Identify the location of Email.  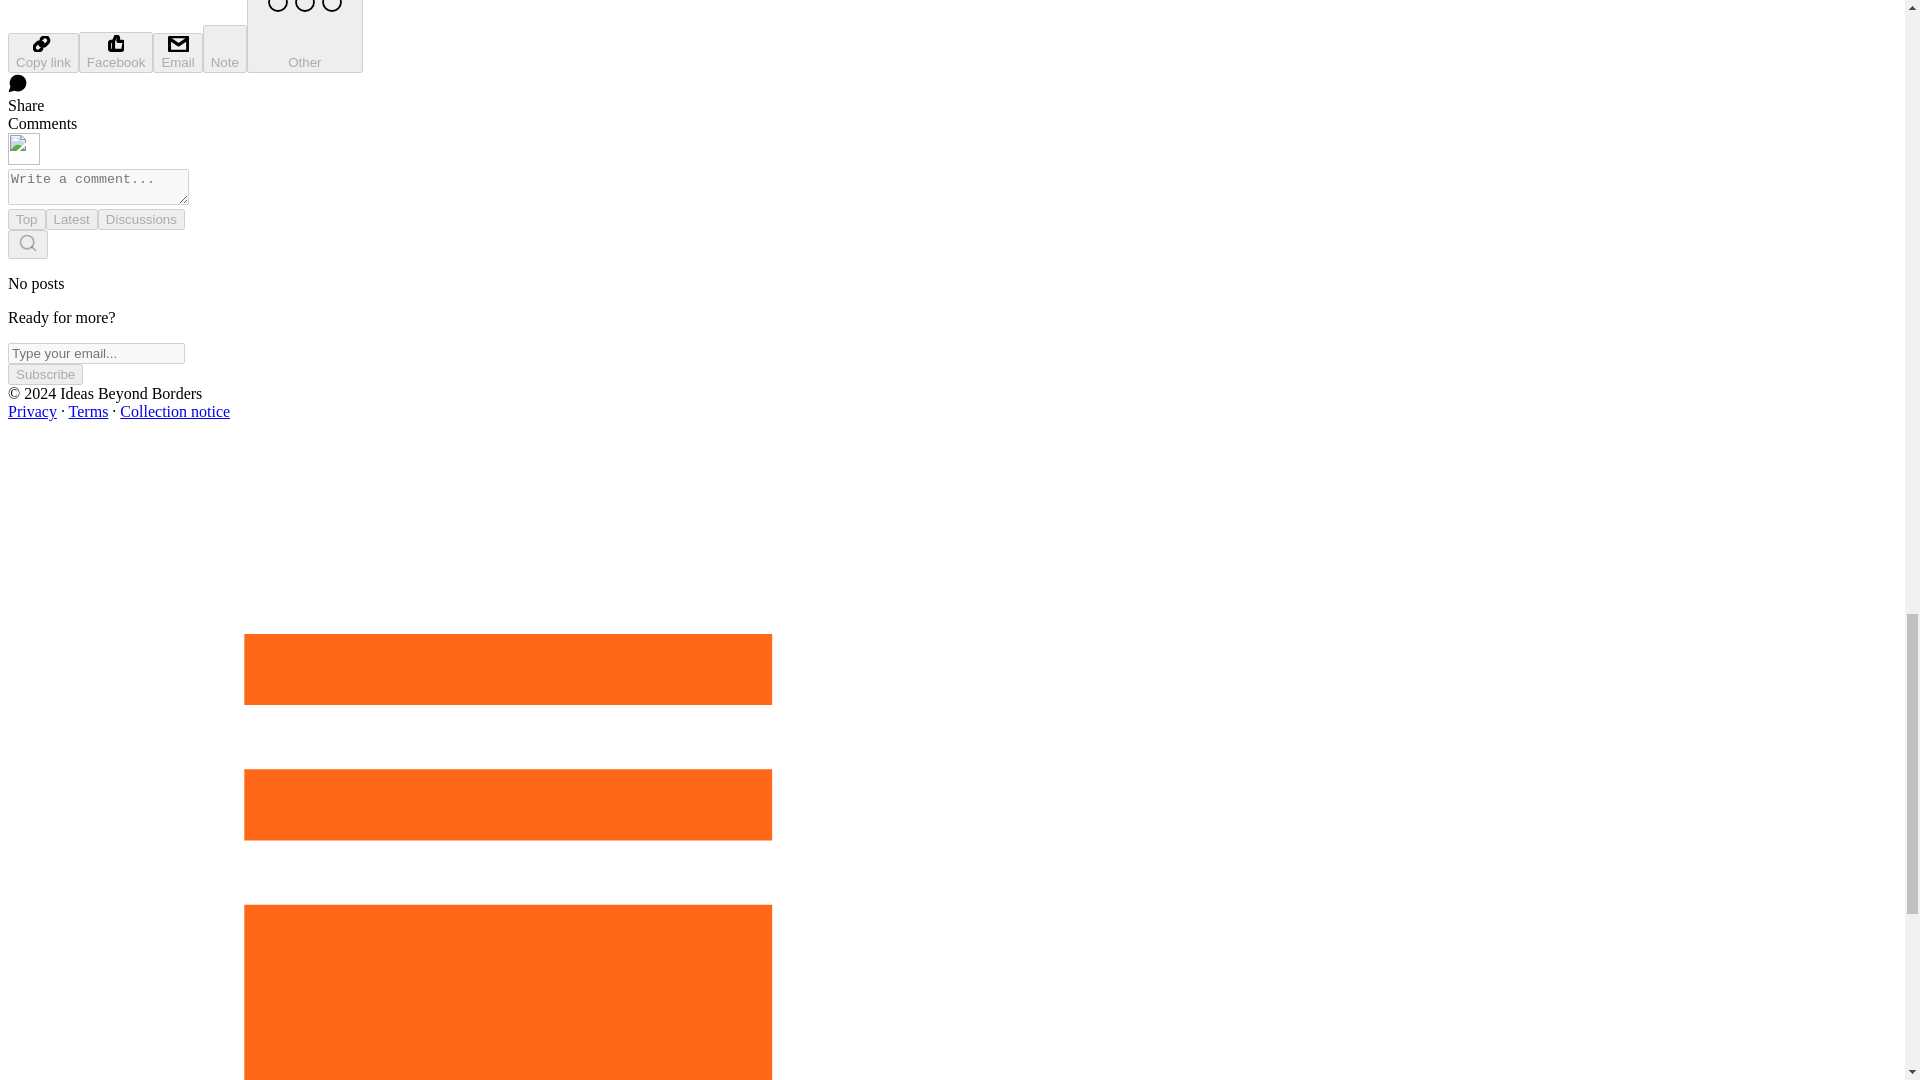
(177, 53).